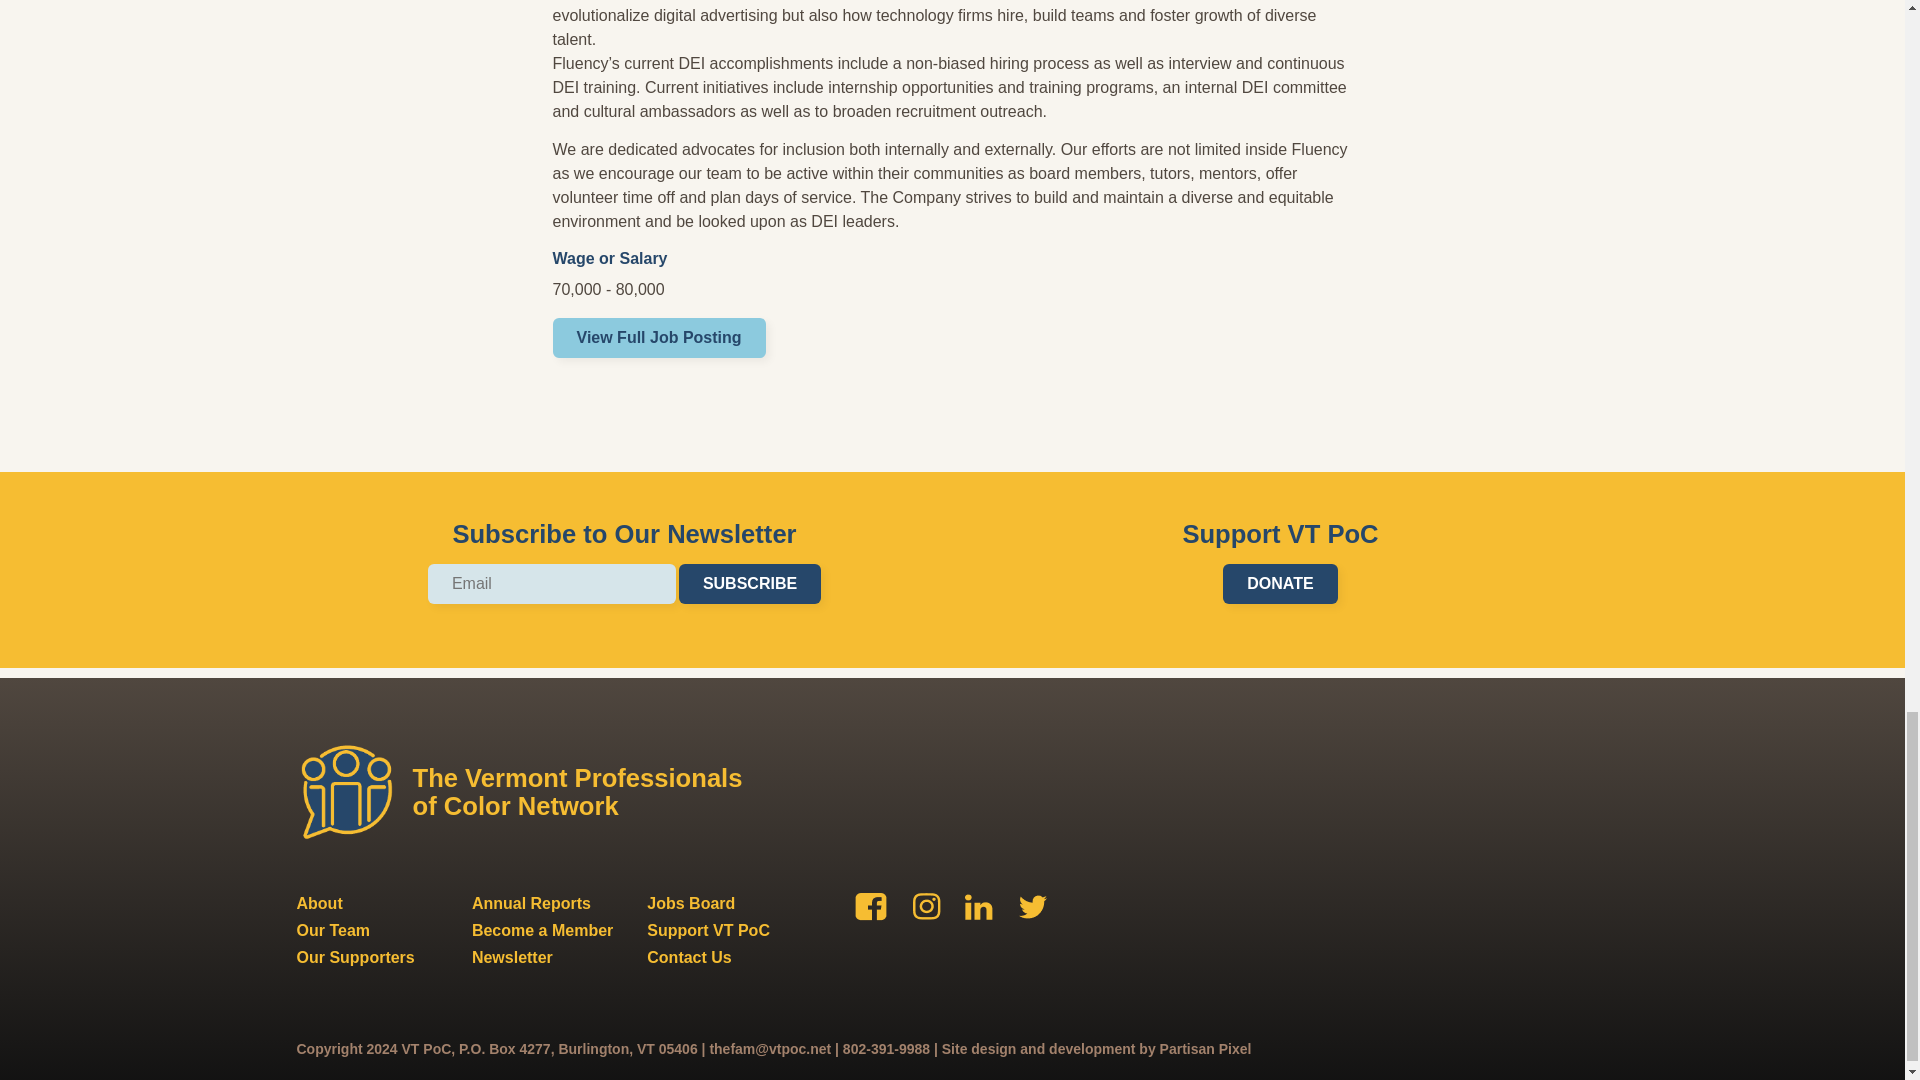 The width and height of the screenshot is (1920, 1080). I want to click on The Vermont Professionals of Color Network, so click(528, 792).